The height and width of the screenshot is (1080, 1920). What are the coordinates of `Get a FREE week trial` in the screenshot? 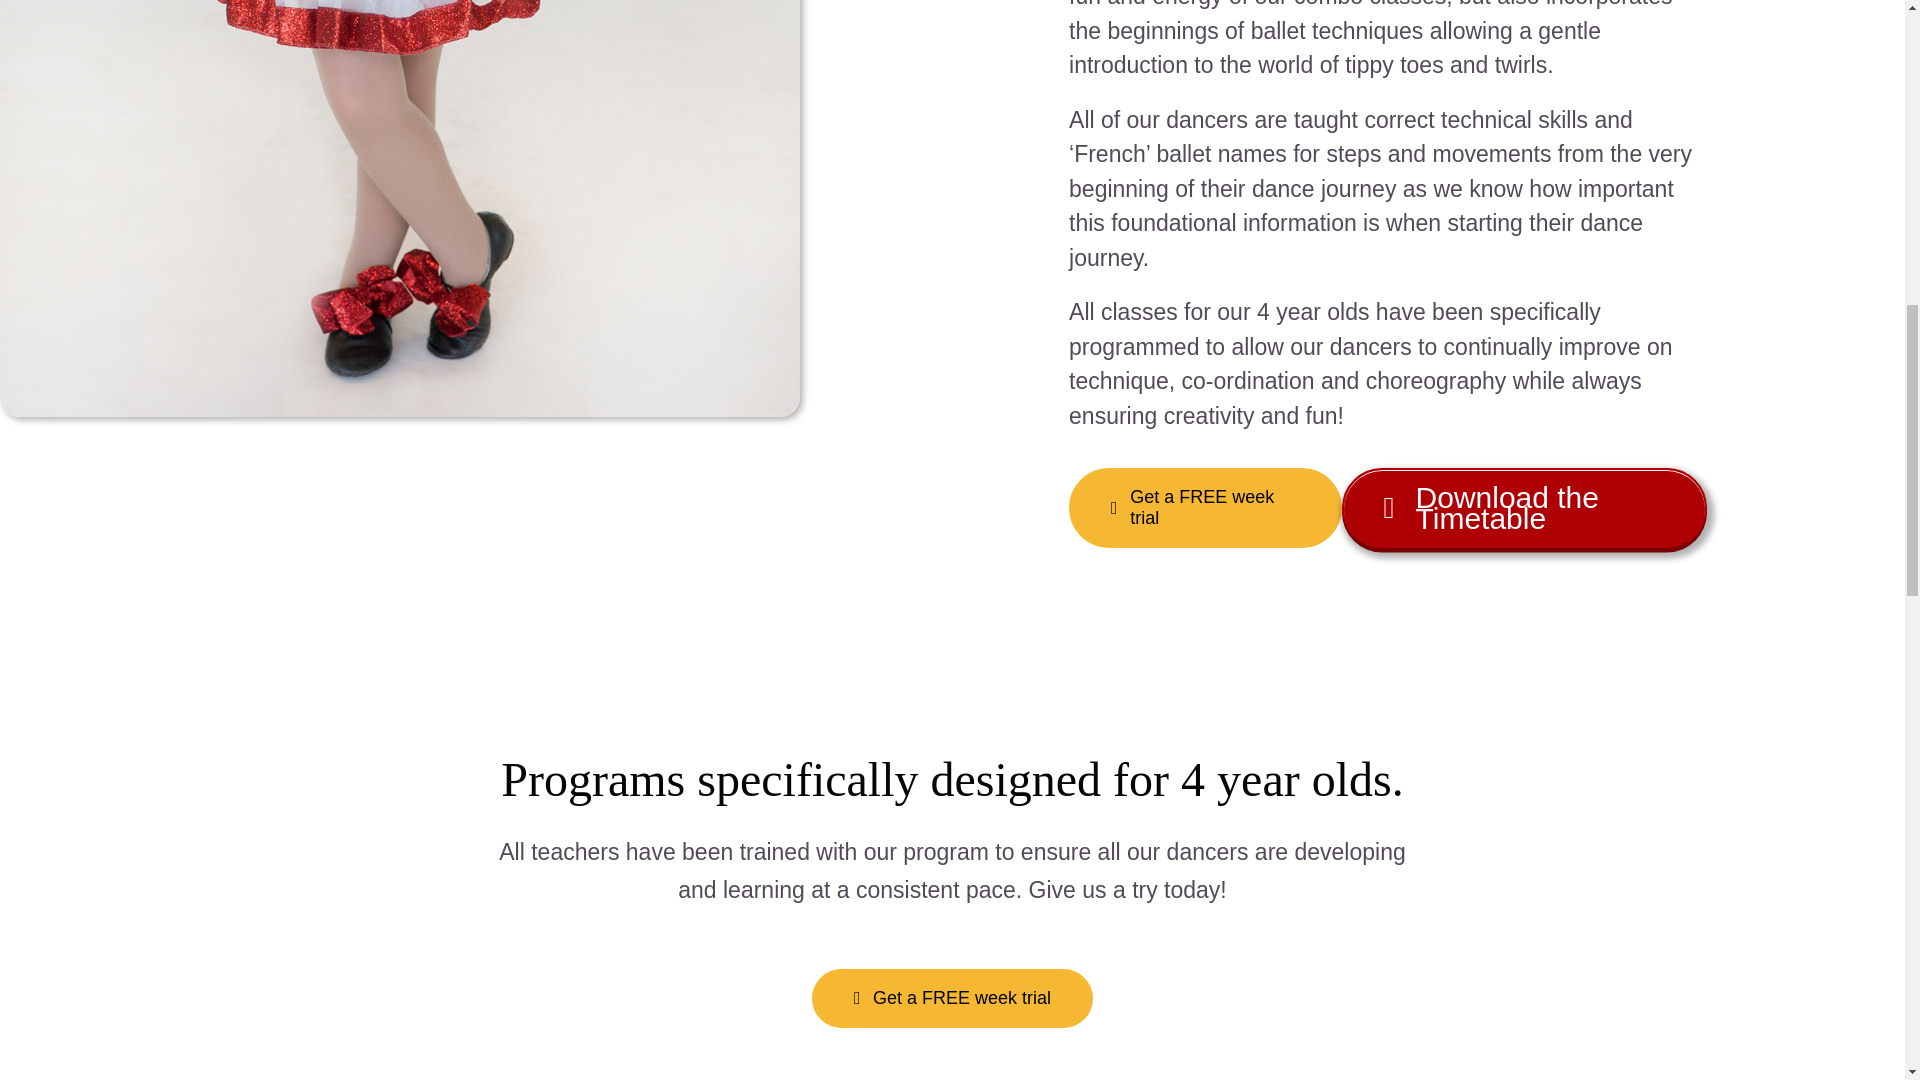 It's located at (952, 998).